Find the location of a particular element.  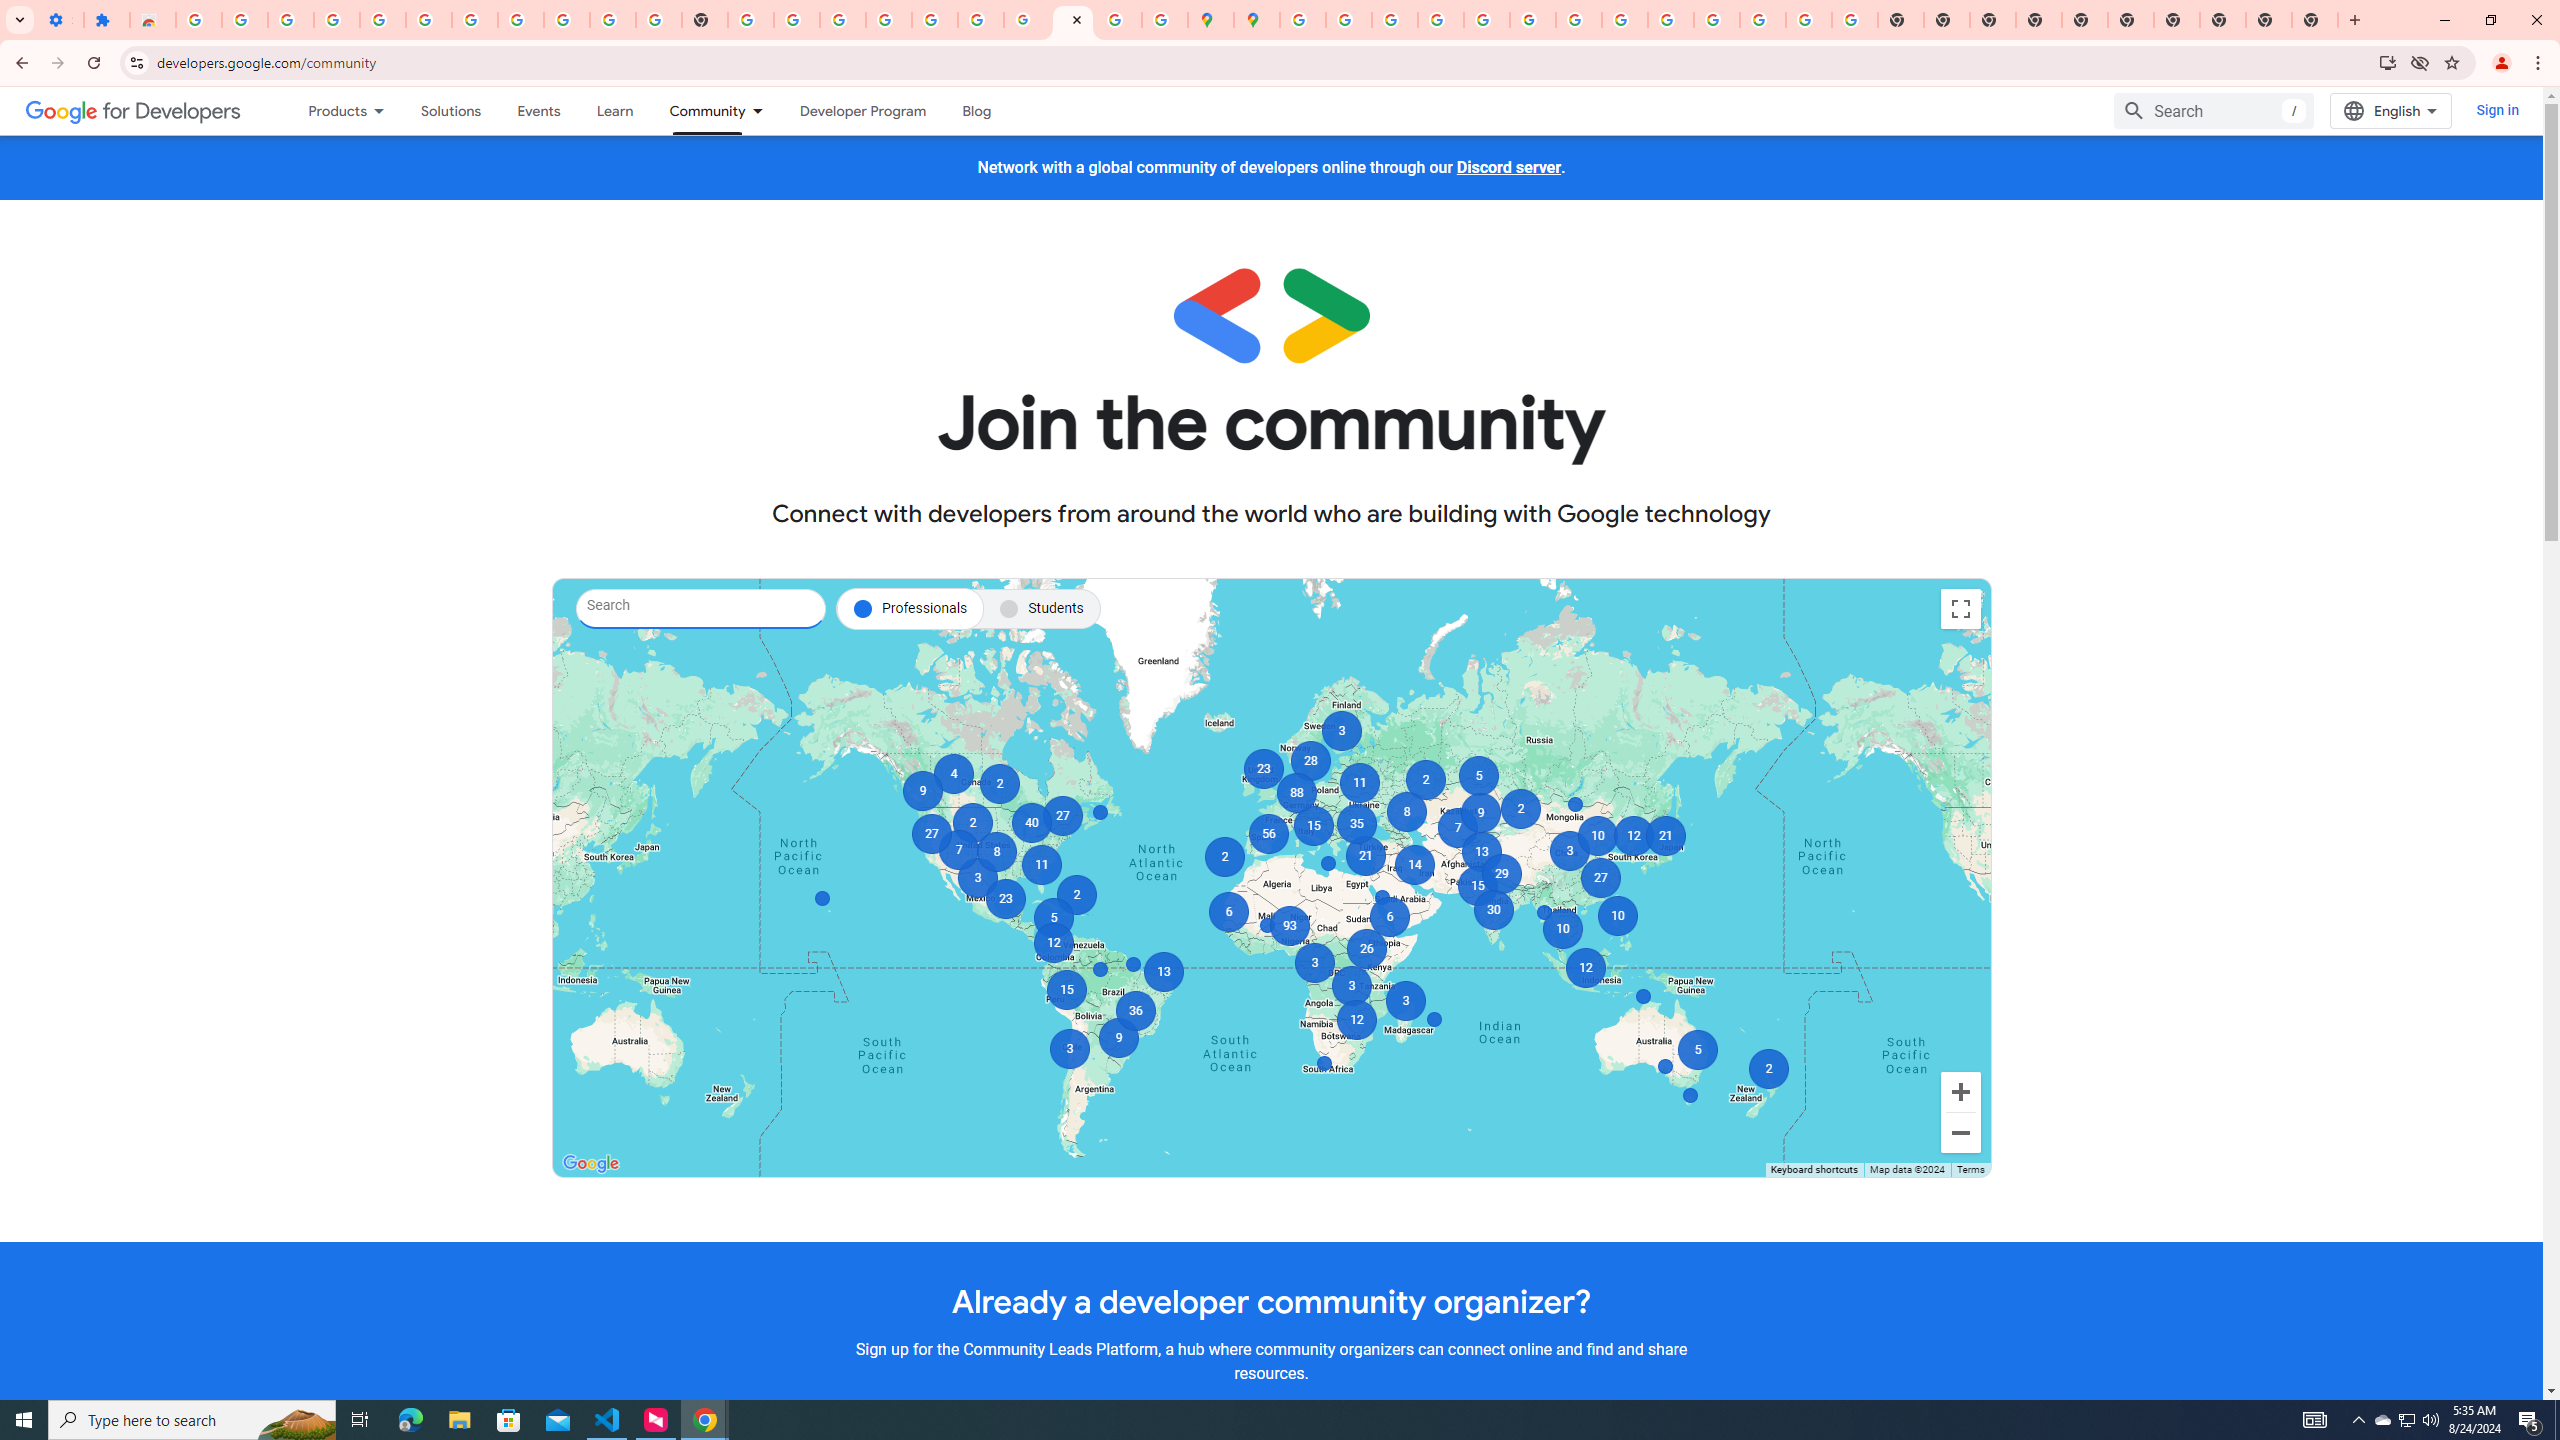

Settings - On startup is located at coordinates (60, 20).